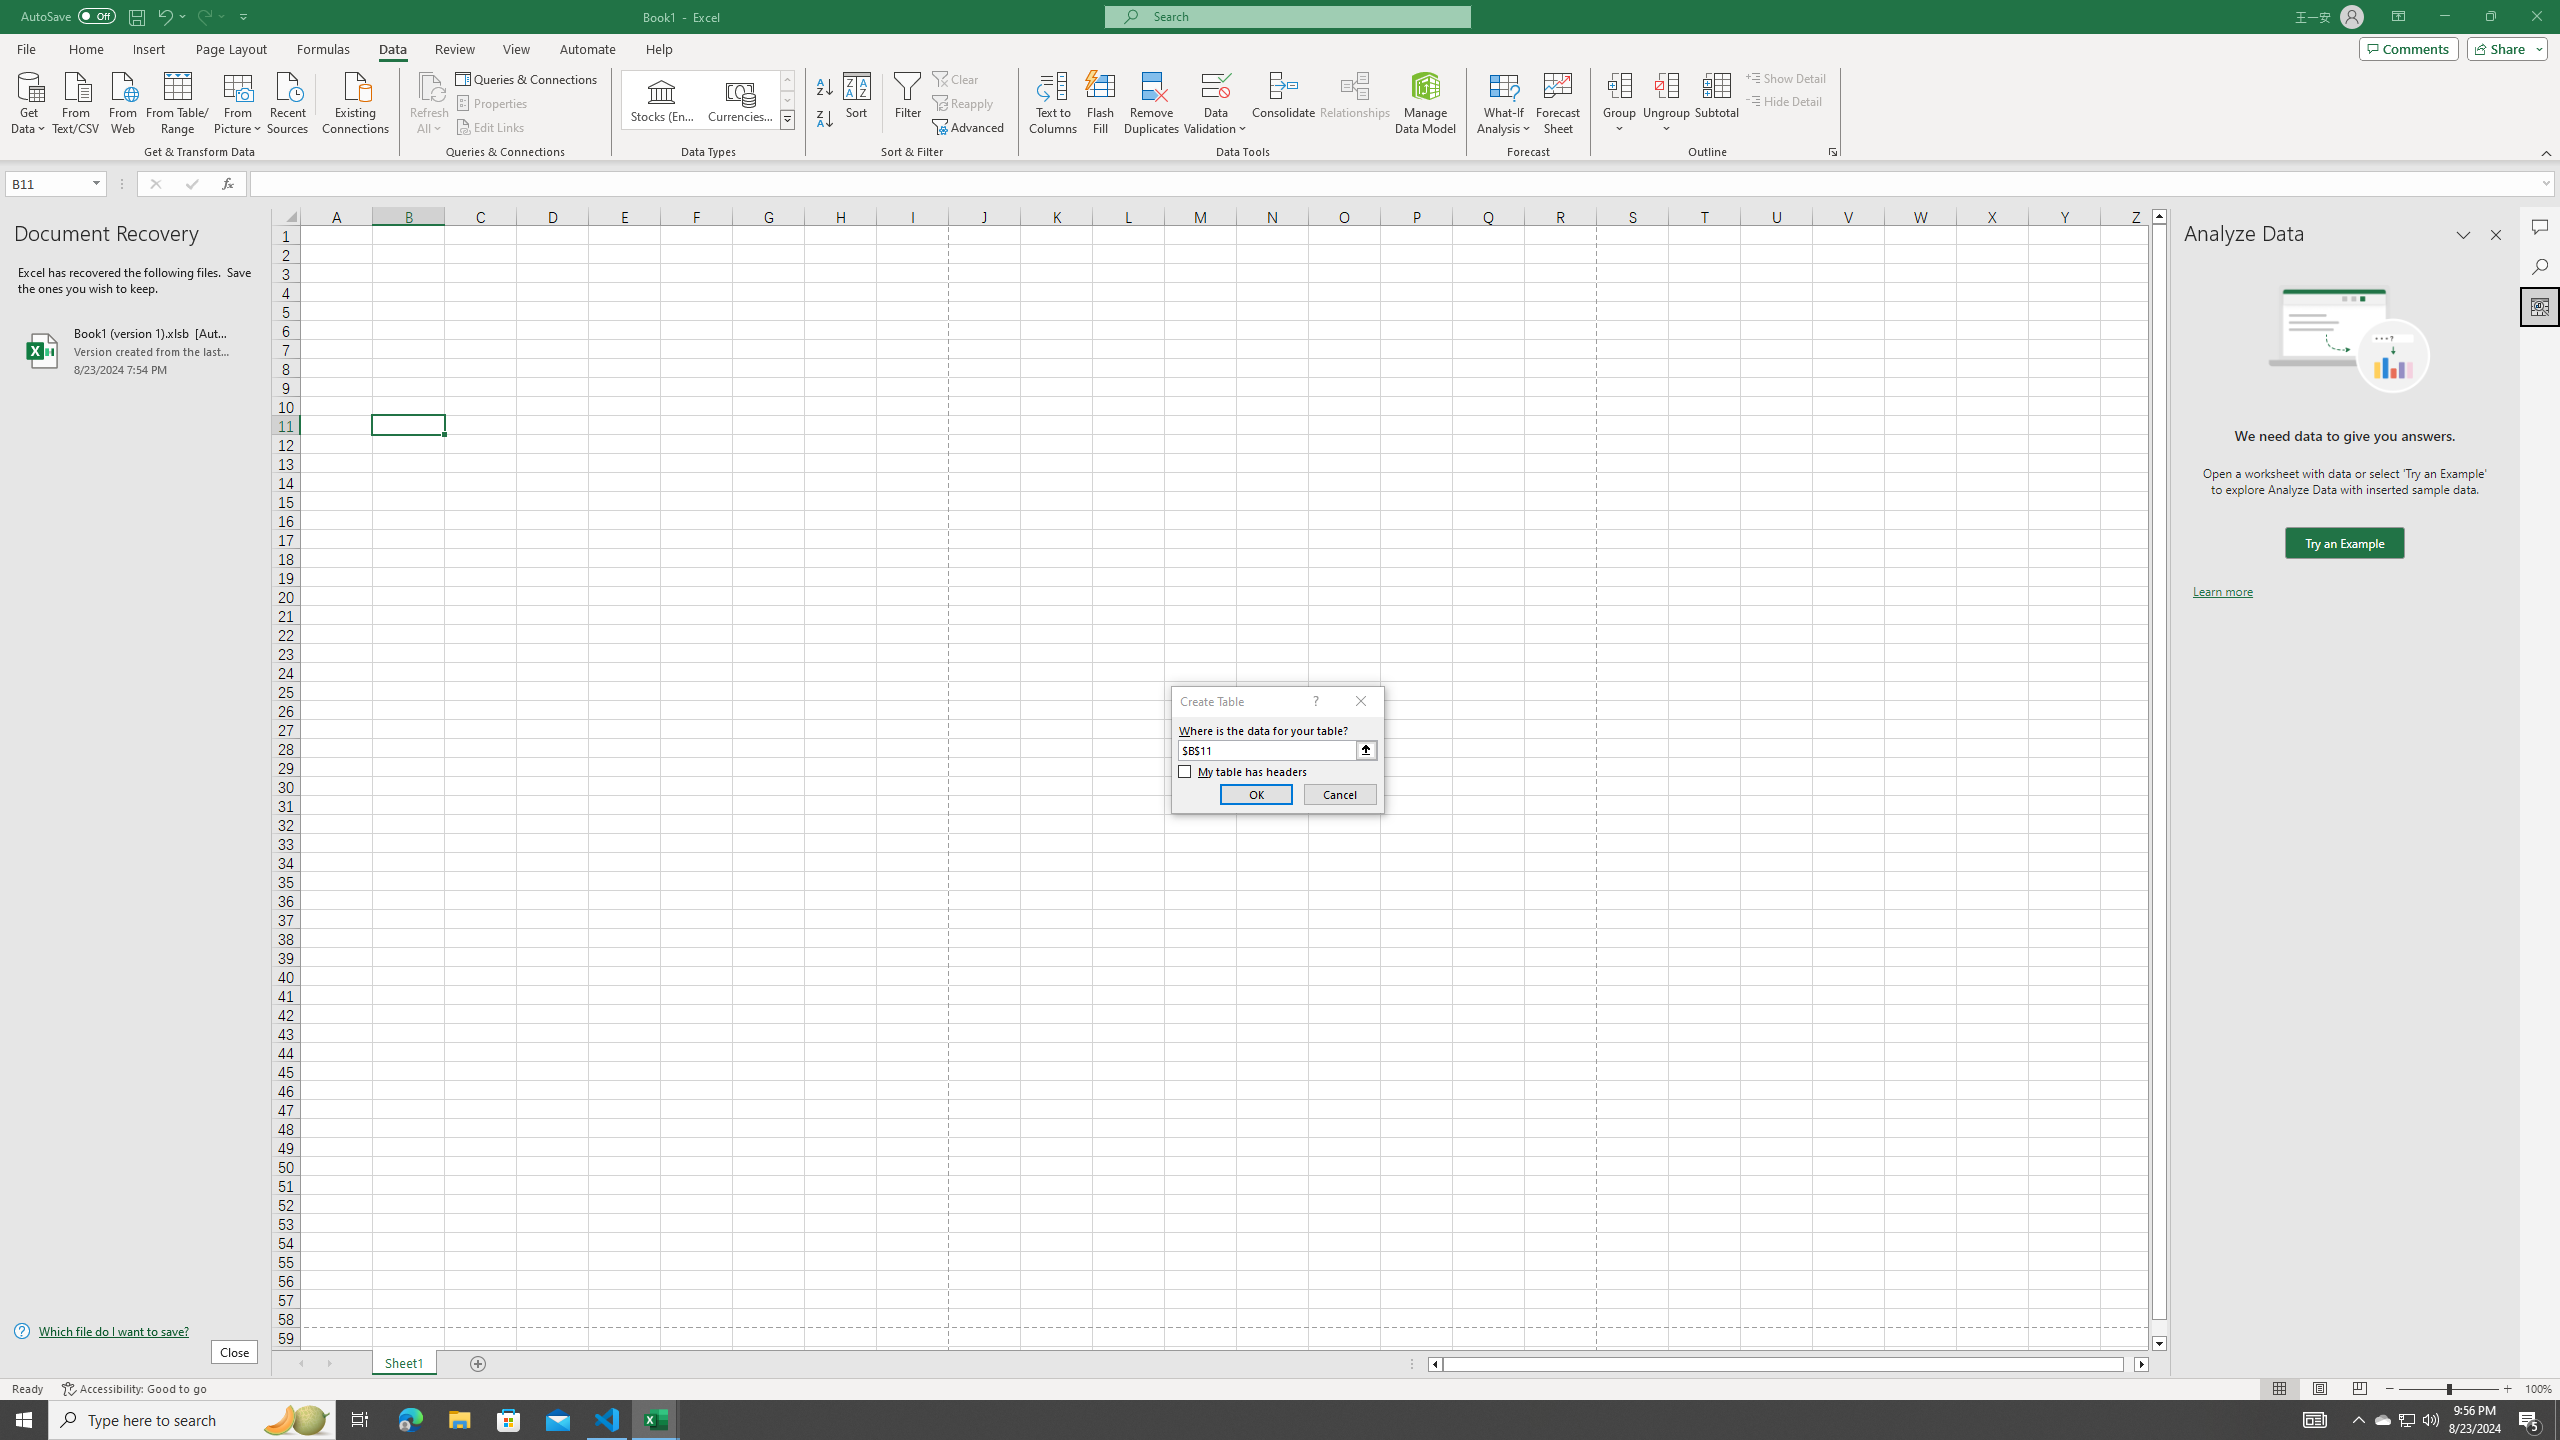 This screenshot has width=2560, height=1440. I want to click on Page Break Preview, so click(2360, 1389).